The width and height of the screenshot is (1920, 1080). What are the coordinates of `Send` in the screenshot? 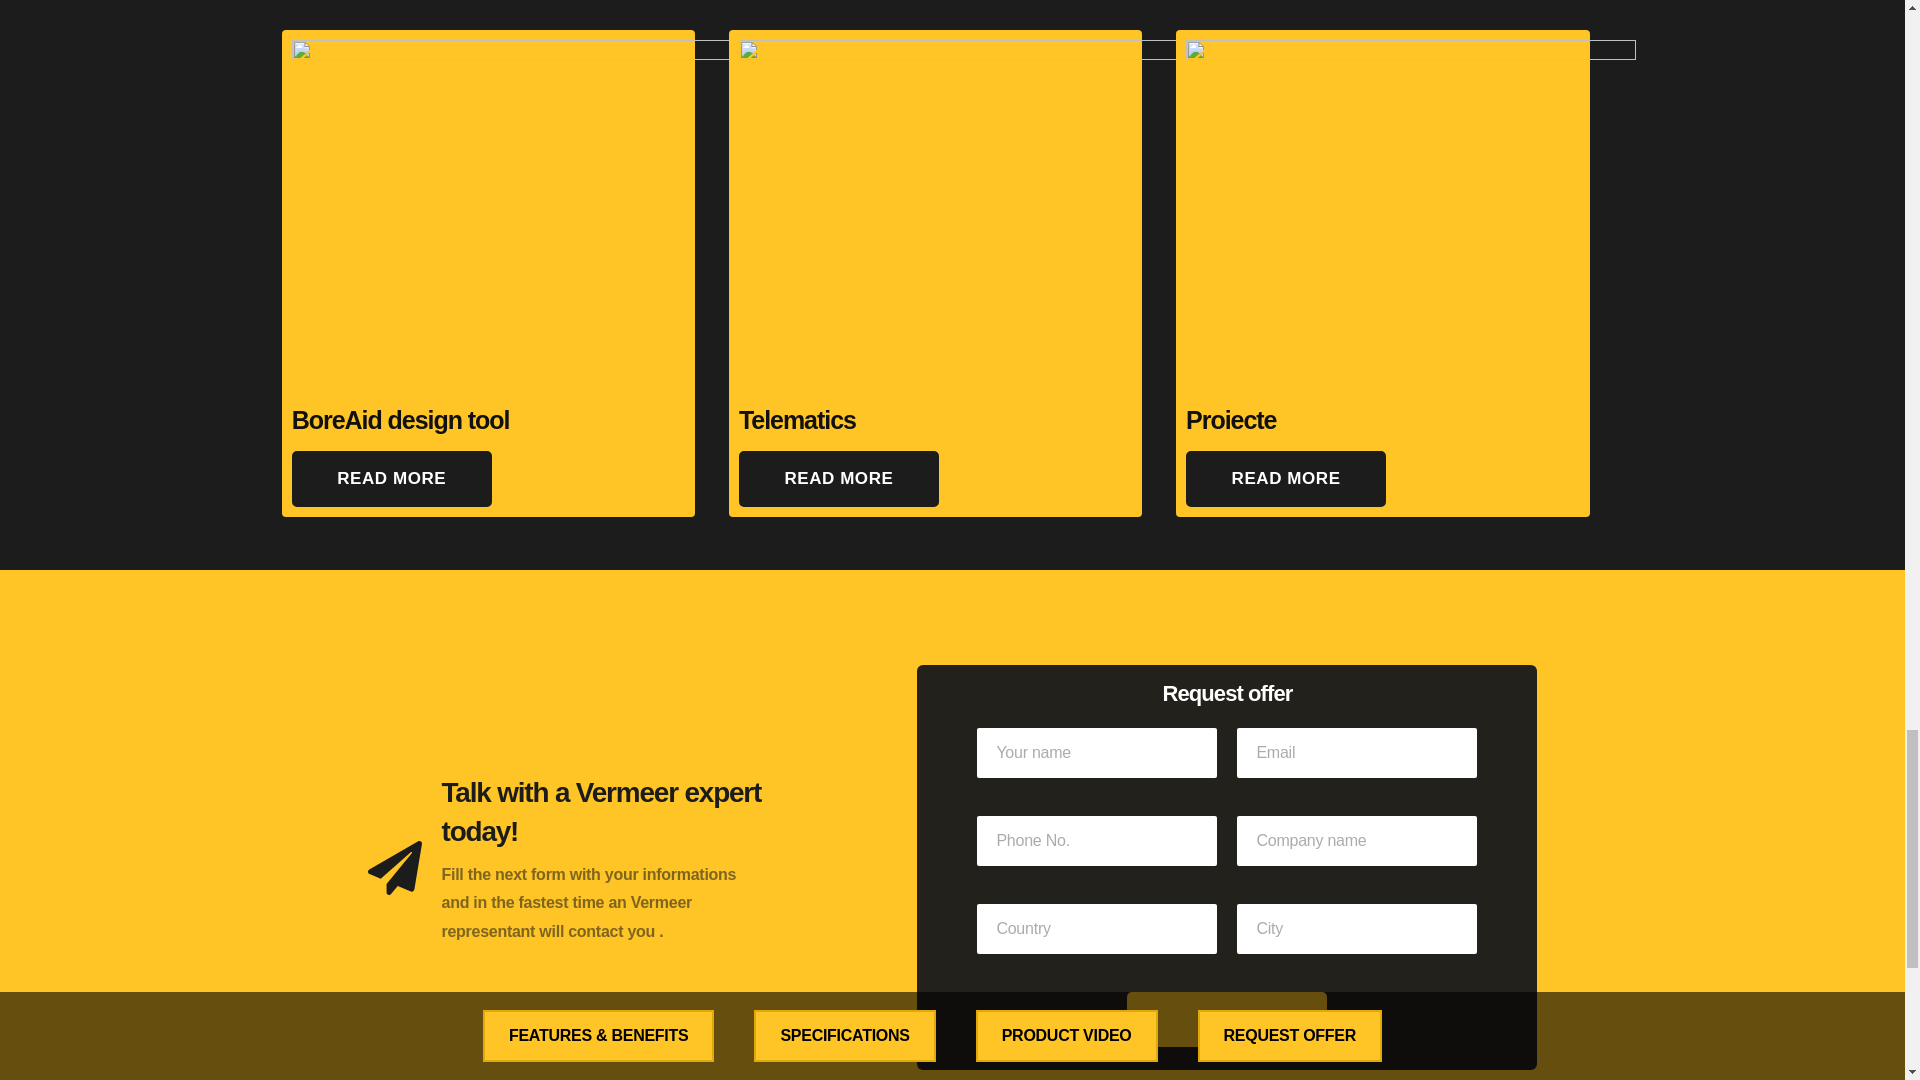 It's located at (1226, 1019).